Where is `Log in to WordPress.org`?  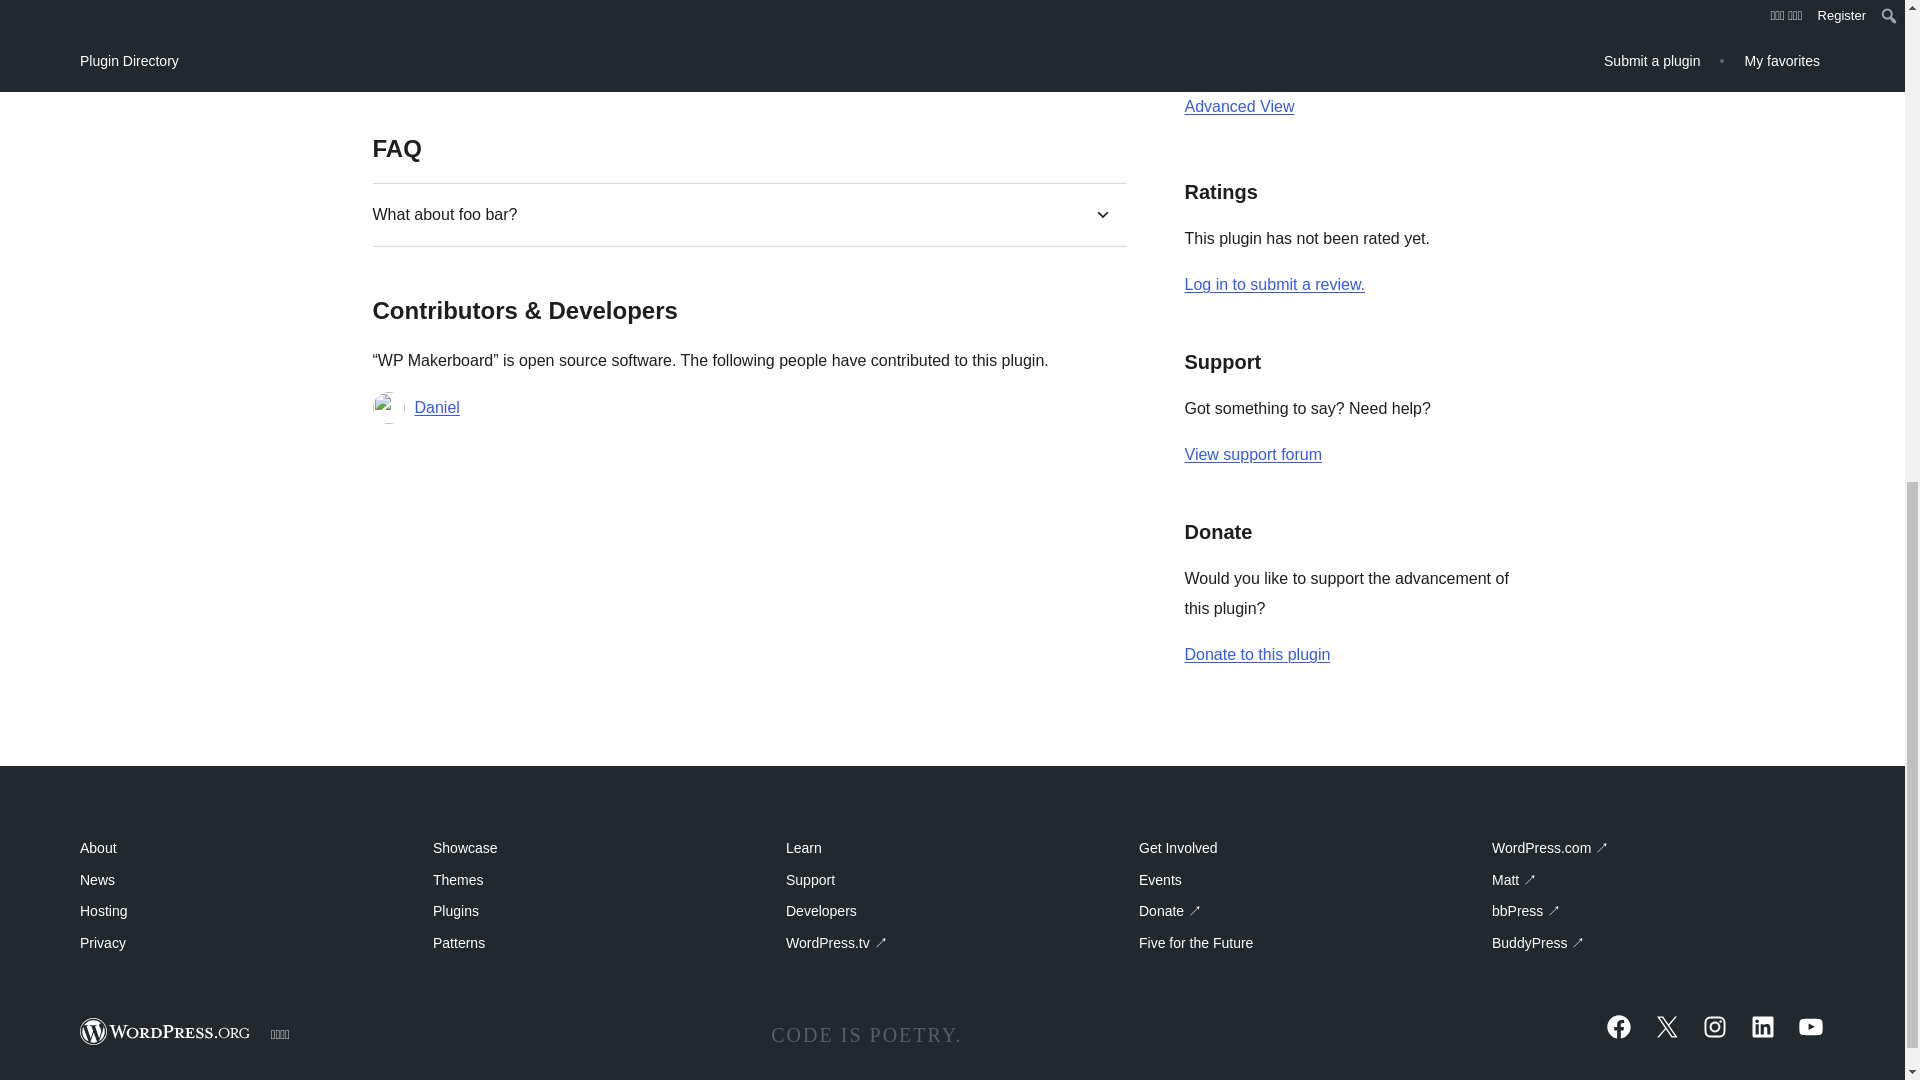
Log in to WordPress.org is located at coordinates (1274, 284).